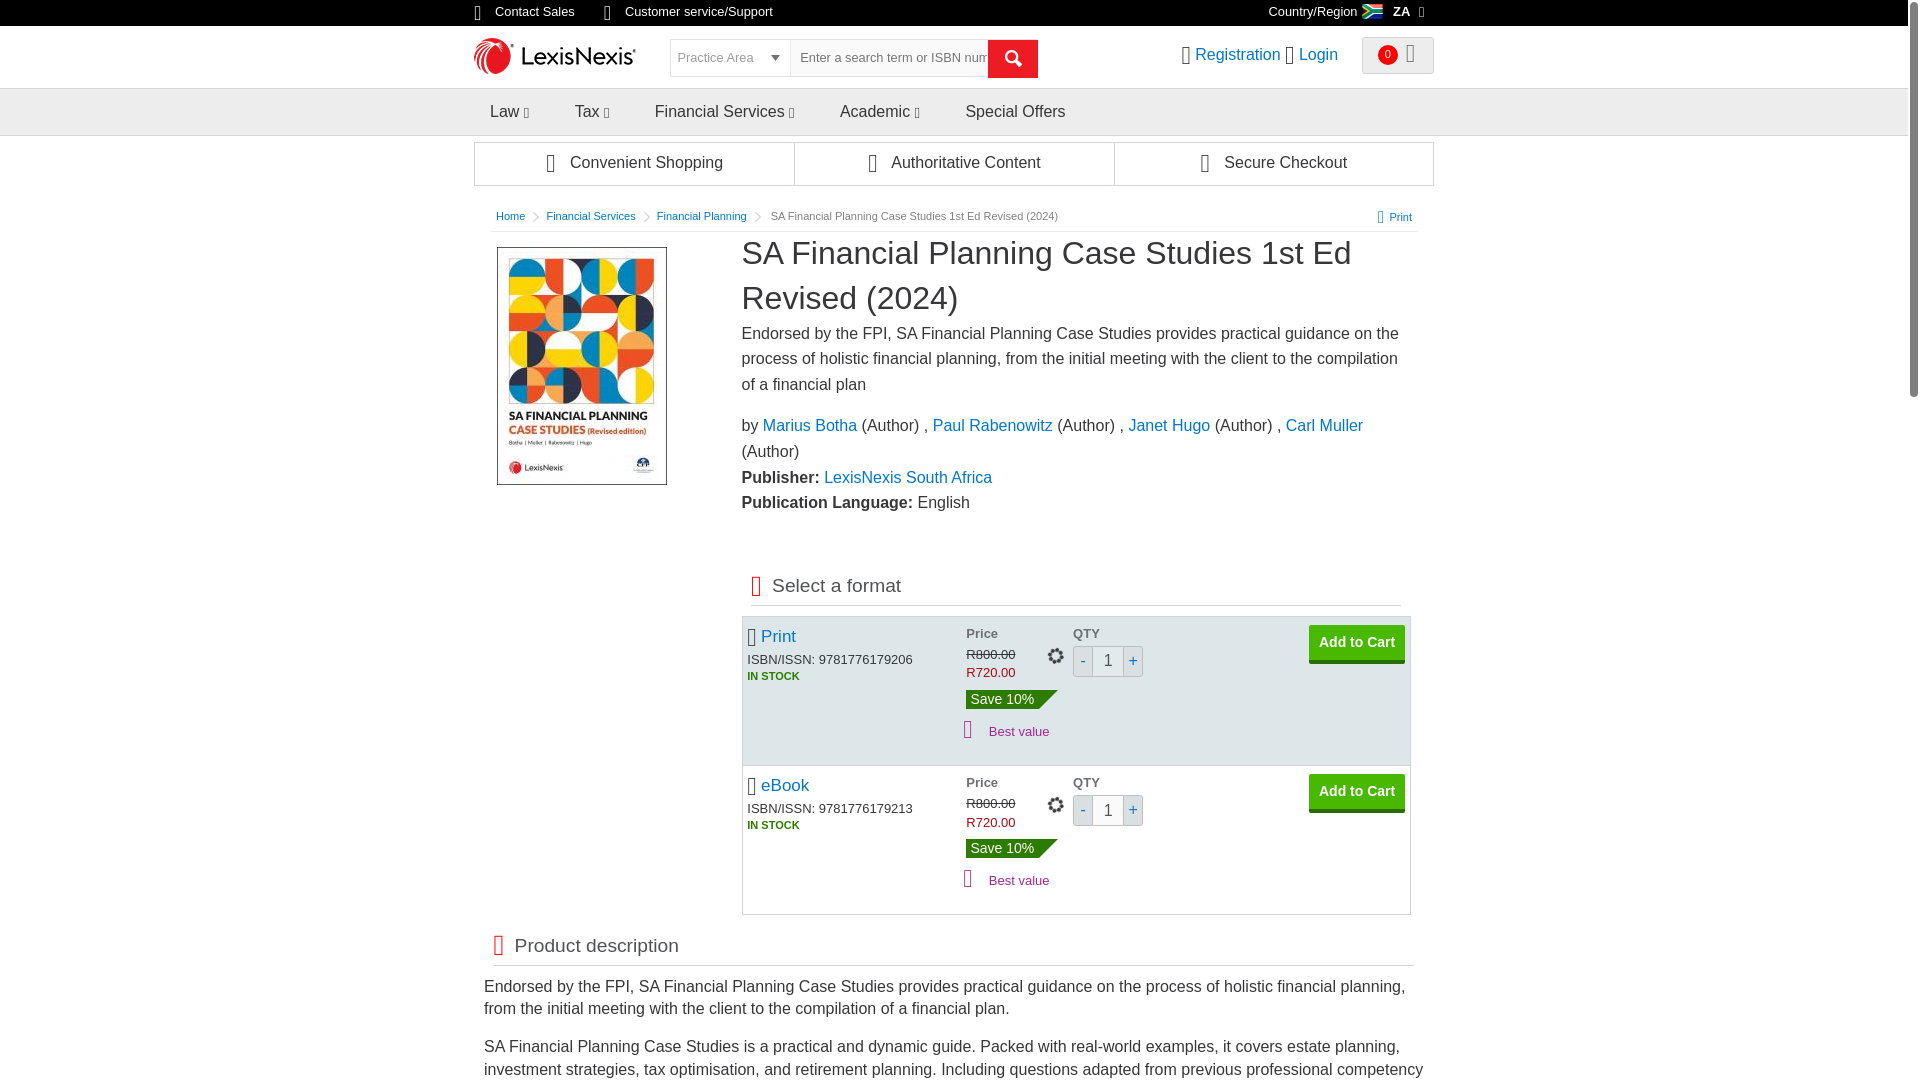 This screenshot has width=1920, height=1080. I want to click on Contact Sales, so click(526, 12).